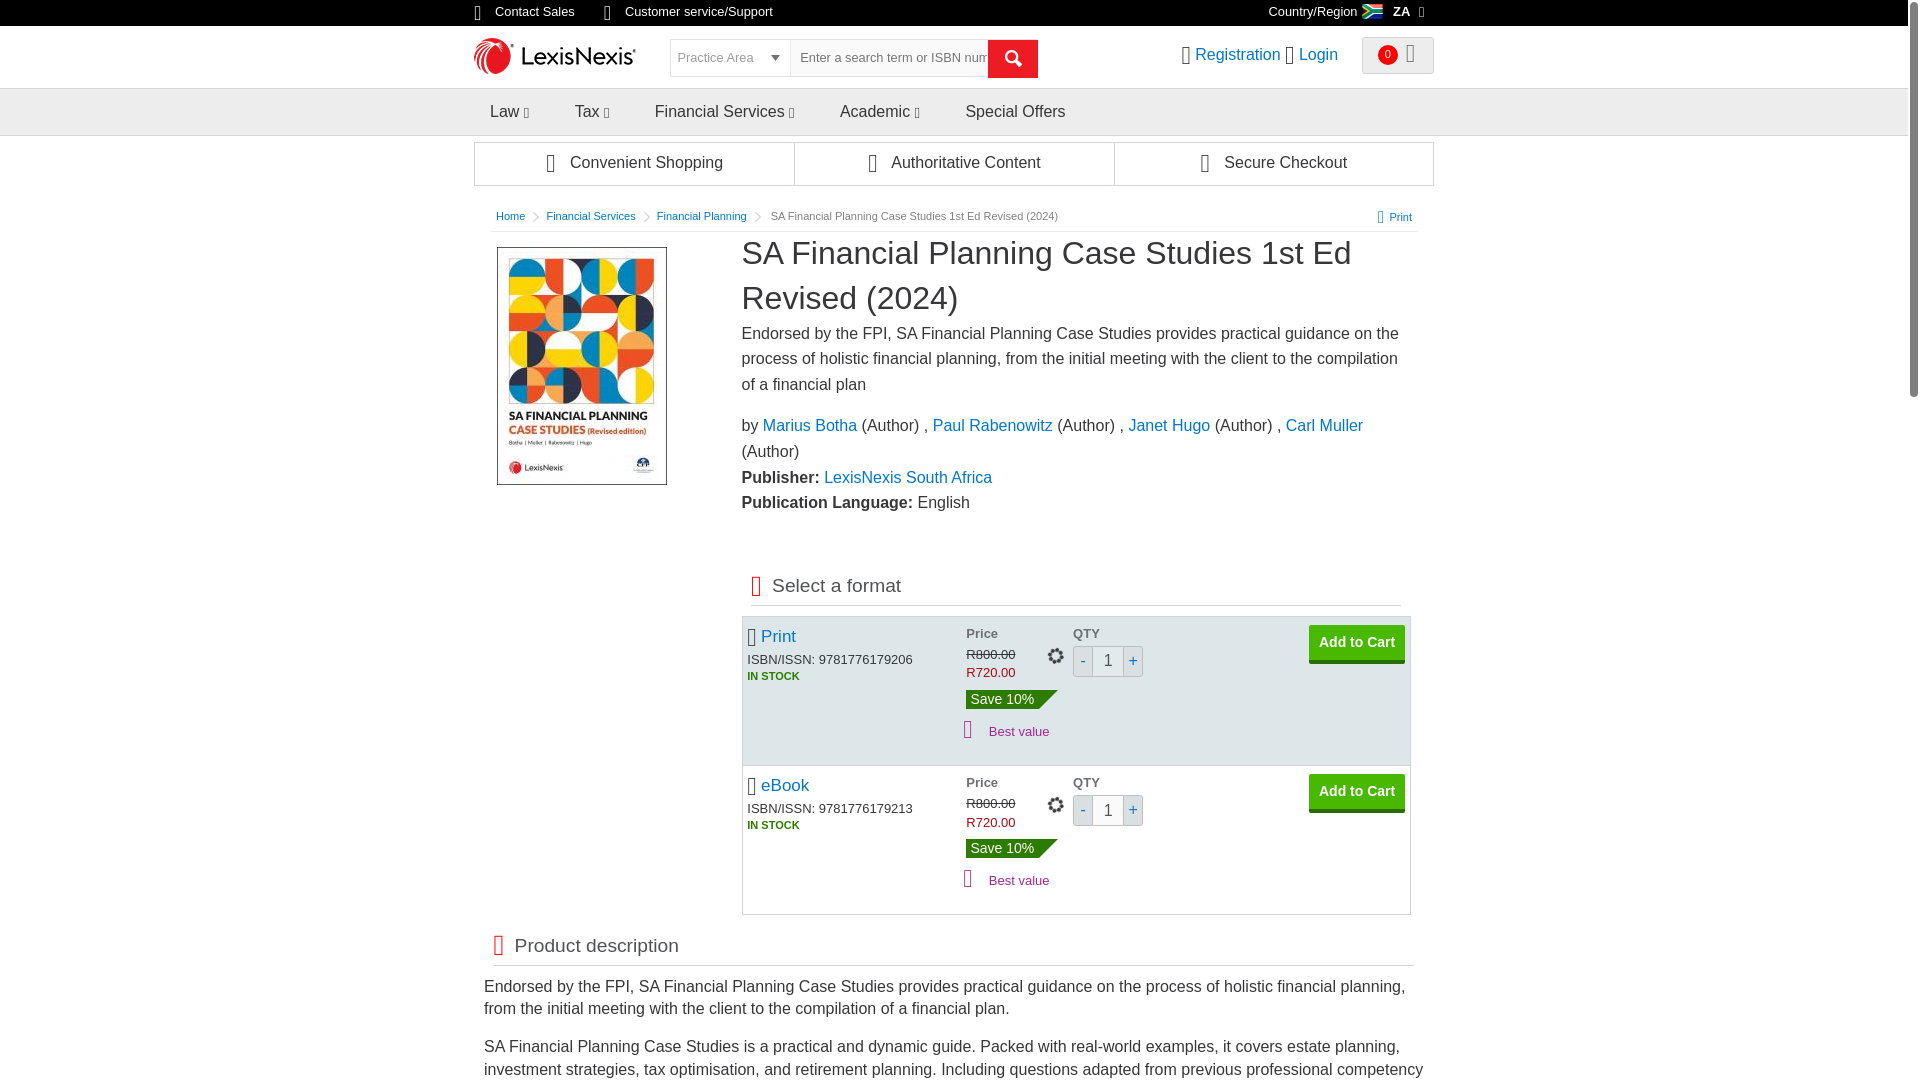 This screenshot has width=1920, height=1080. I want to click on Contact Sales, so click(526, 12).